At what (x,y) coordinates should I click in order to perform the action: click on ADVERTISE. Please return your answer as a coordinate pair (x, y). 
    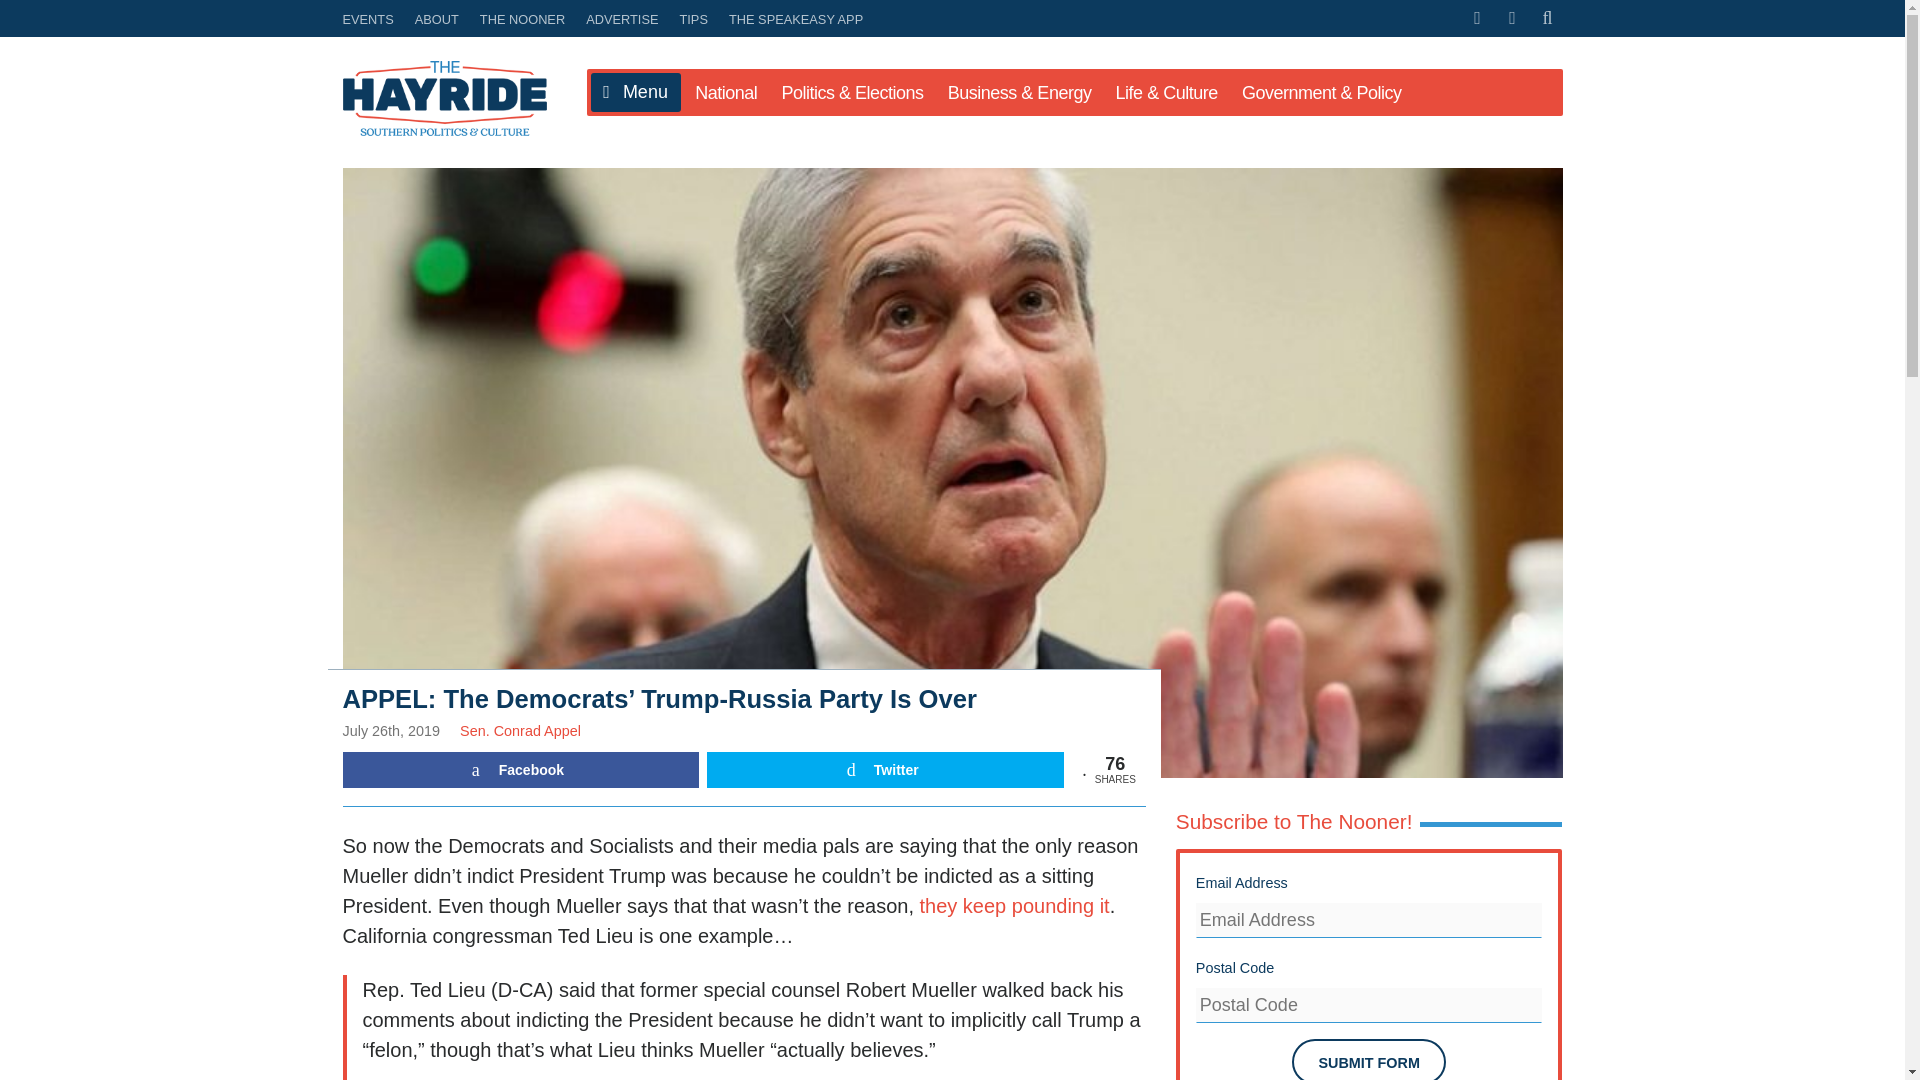
    Looking at the image, I should click on (622, 19).